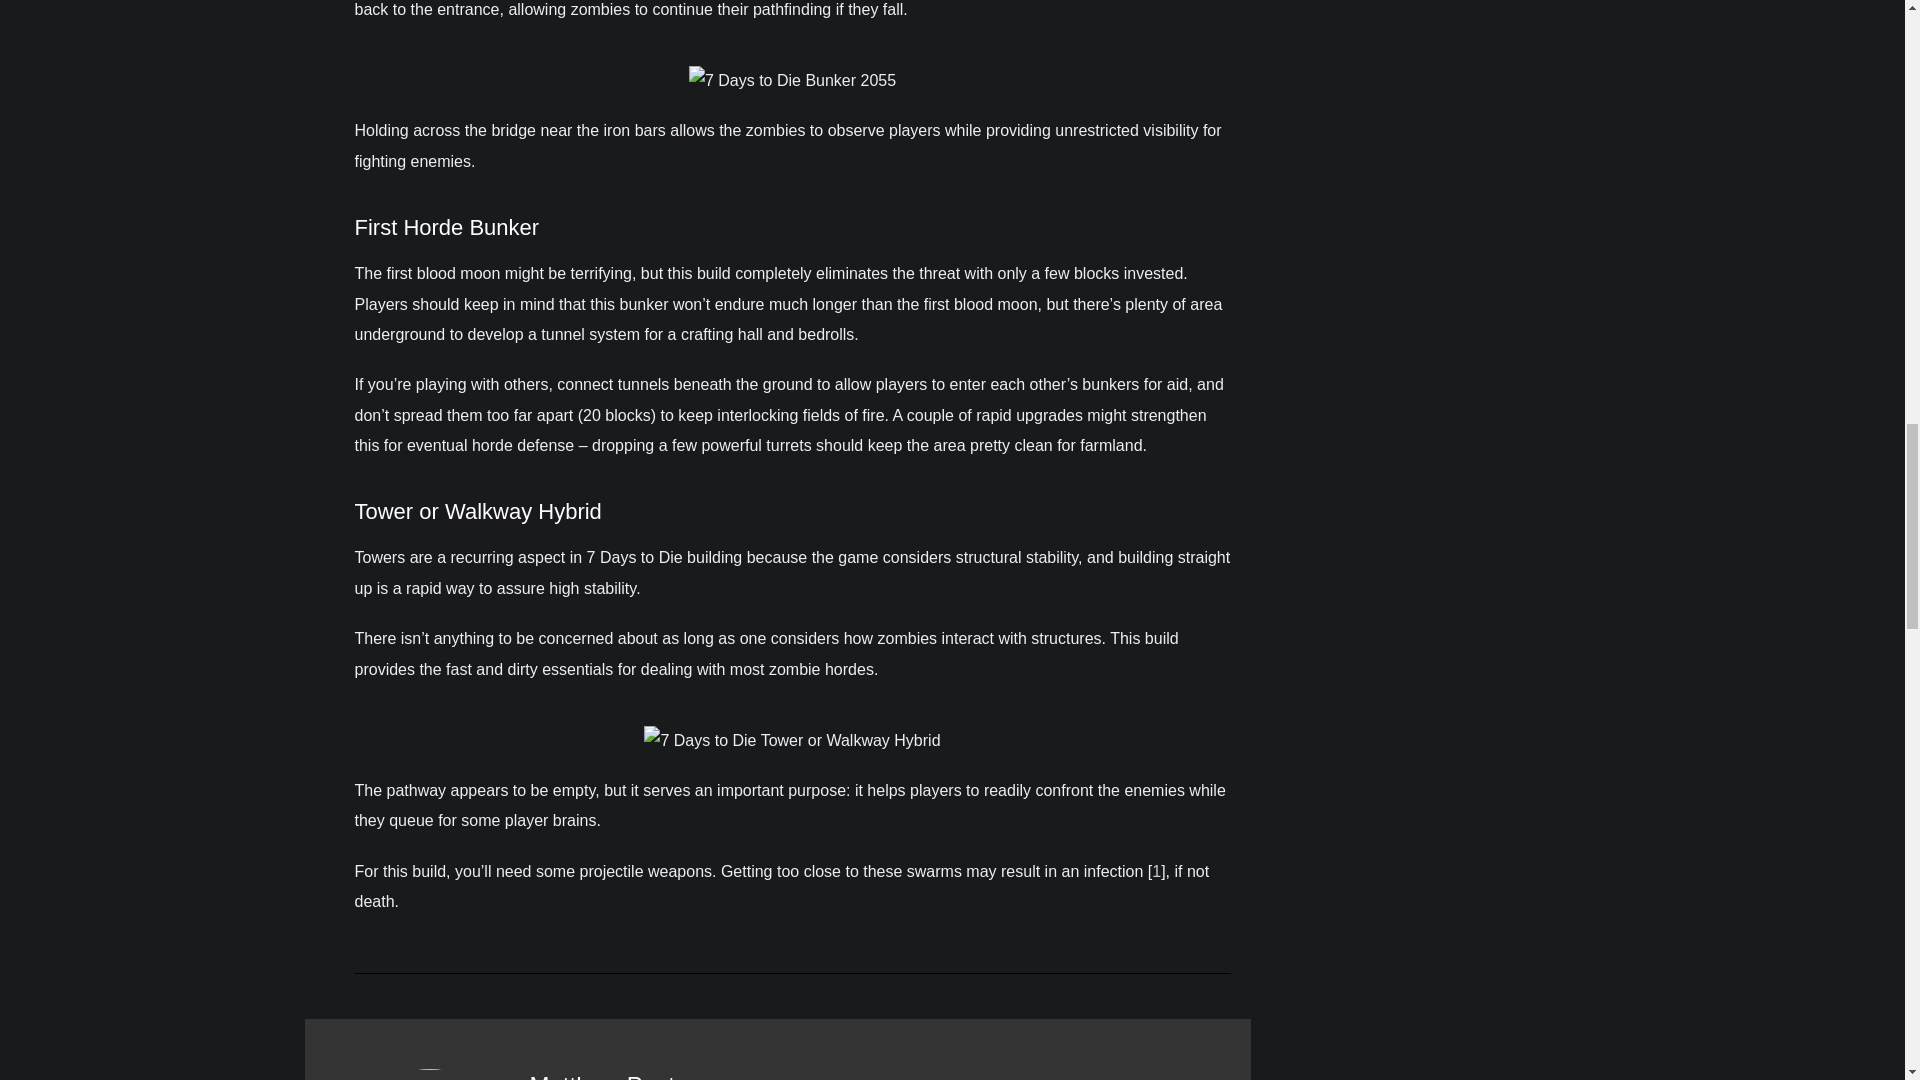 The height and width of the screenshot is (1080, 1920). I want to click on 7 Days to Die Bunker 2055, so click(792, 80).